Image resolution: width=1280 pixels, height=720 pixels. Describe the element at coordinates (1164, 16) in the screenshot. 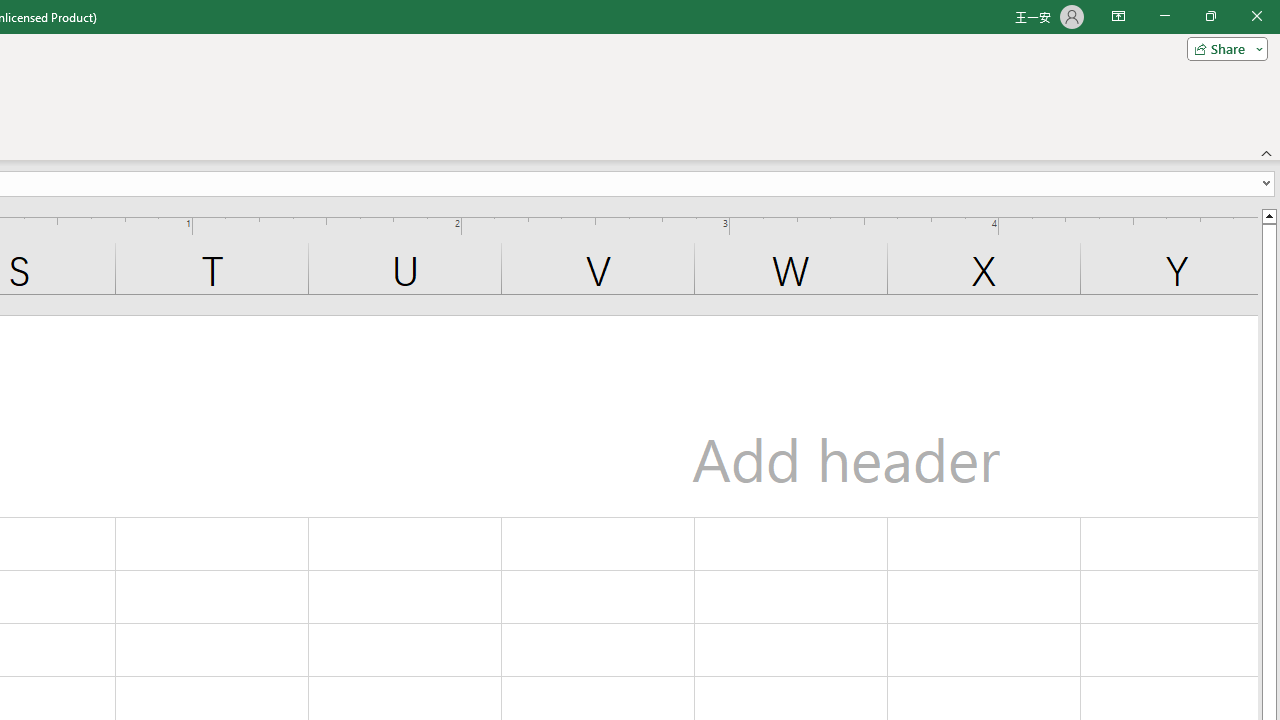

I see `Minimize` at that location.